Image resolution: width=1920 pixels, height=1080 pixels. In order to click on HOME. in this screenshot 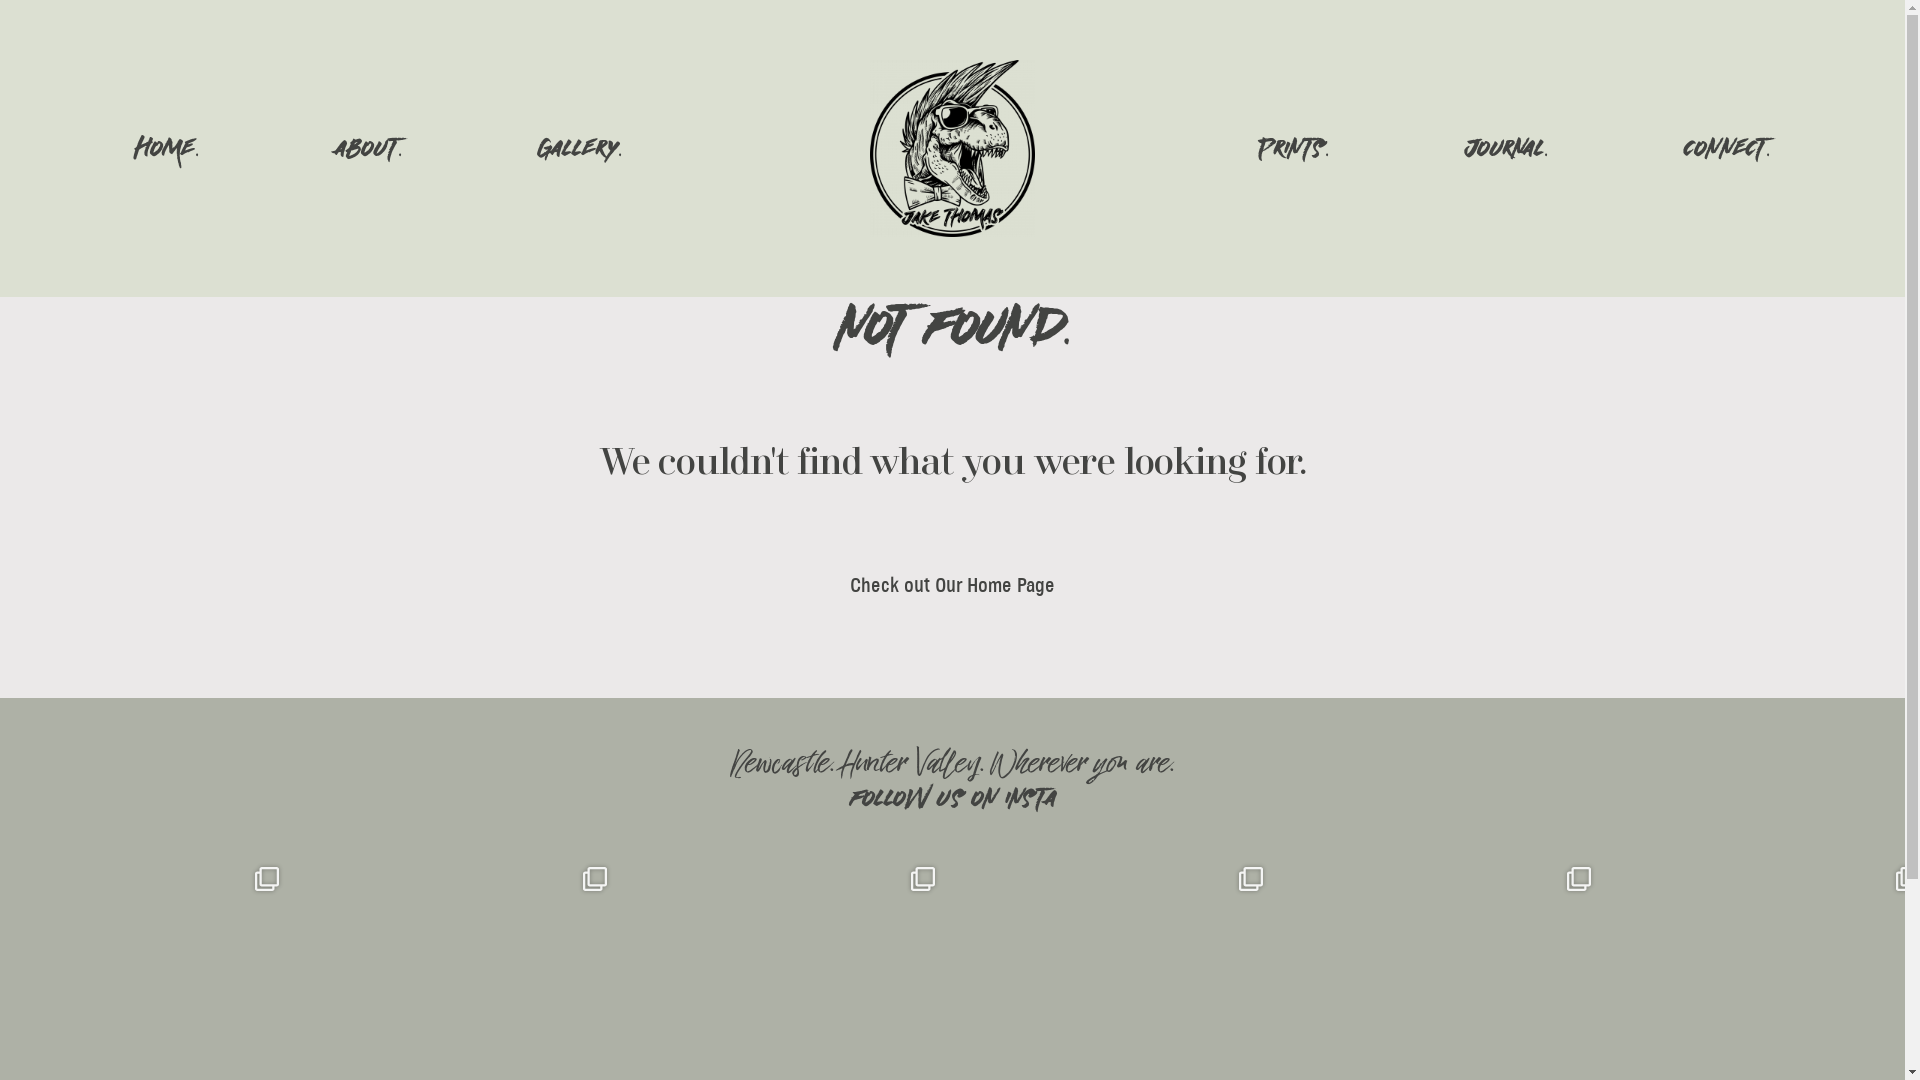, I will do `click(167, 148)`.